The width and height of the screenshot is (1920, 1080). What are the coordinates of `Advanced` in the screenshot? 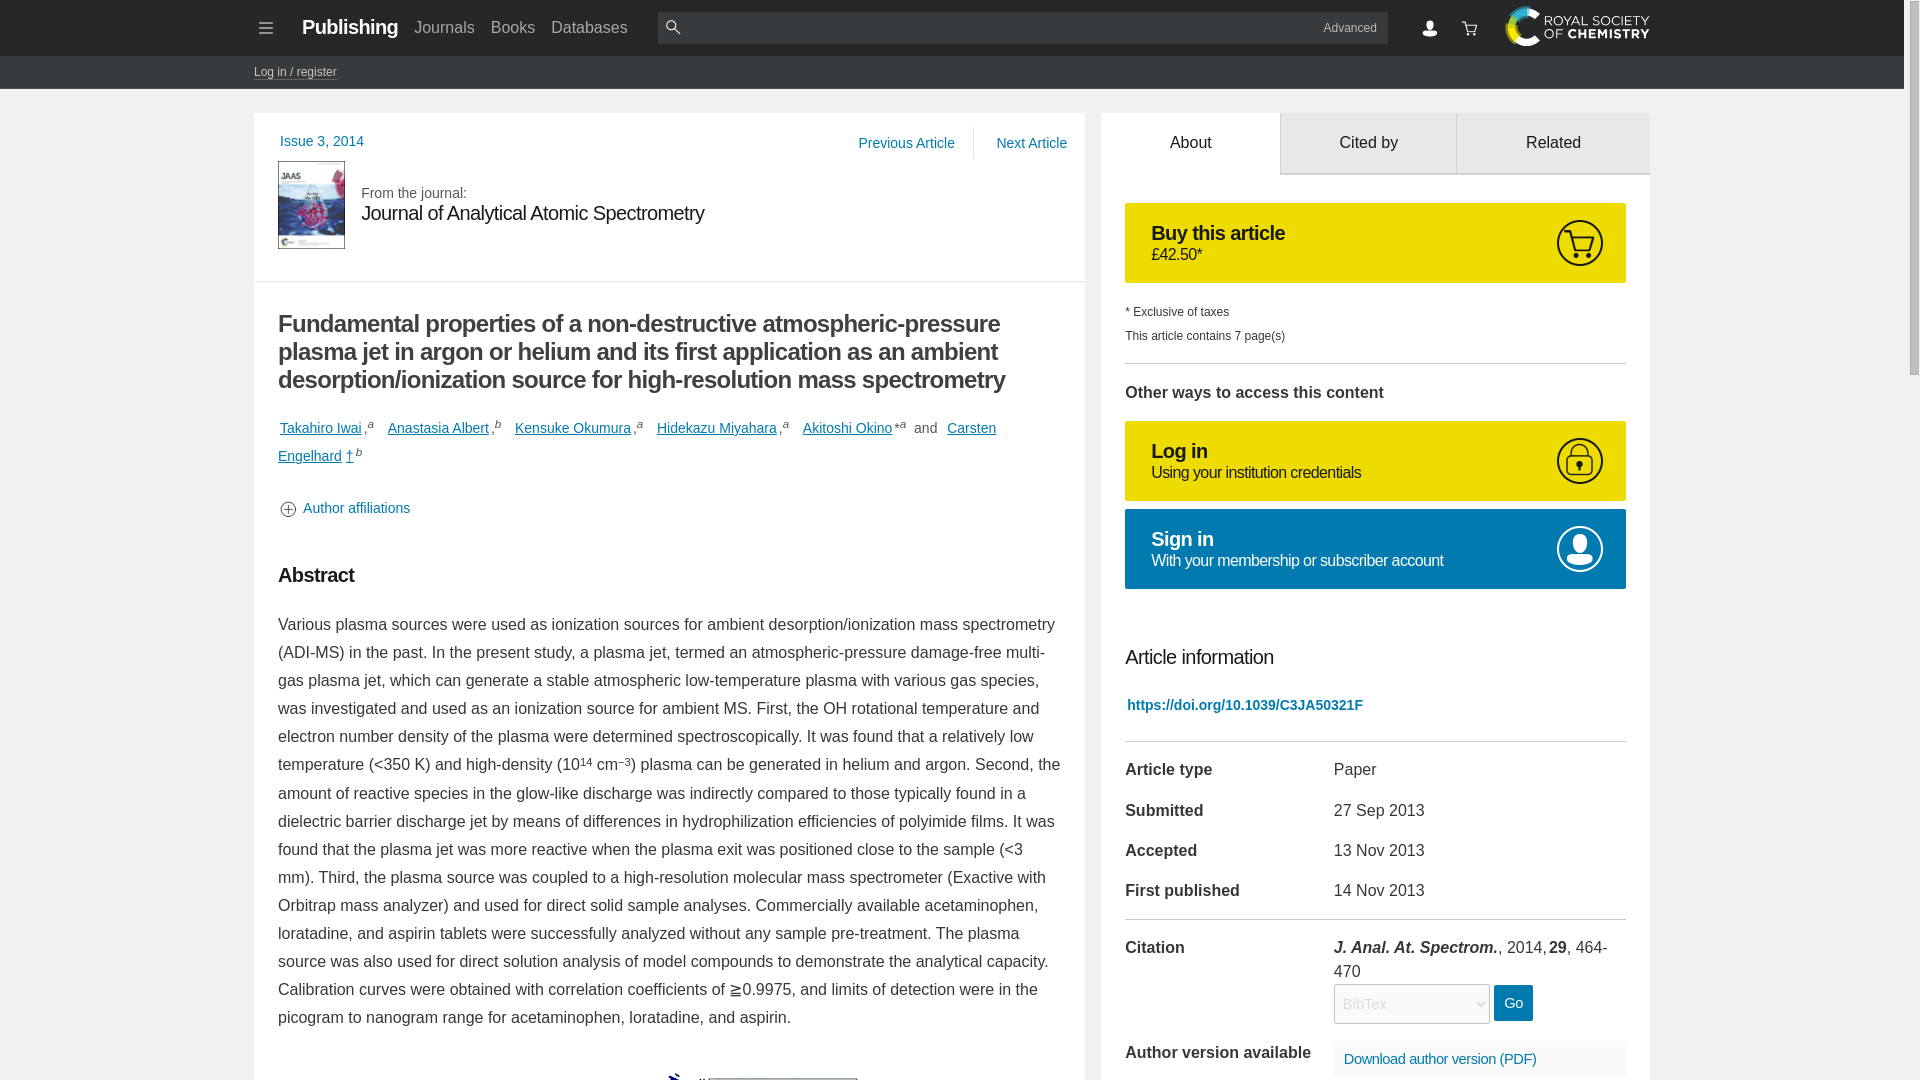 It's located at (1350, 27).